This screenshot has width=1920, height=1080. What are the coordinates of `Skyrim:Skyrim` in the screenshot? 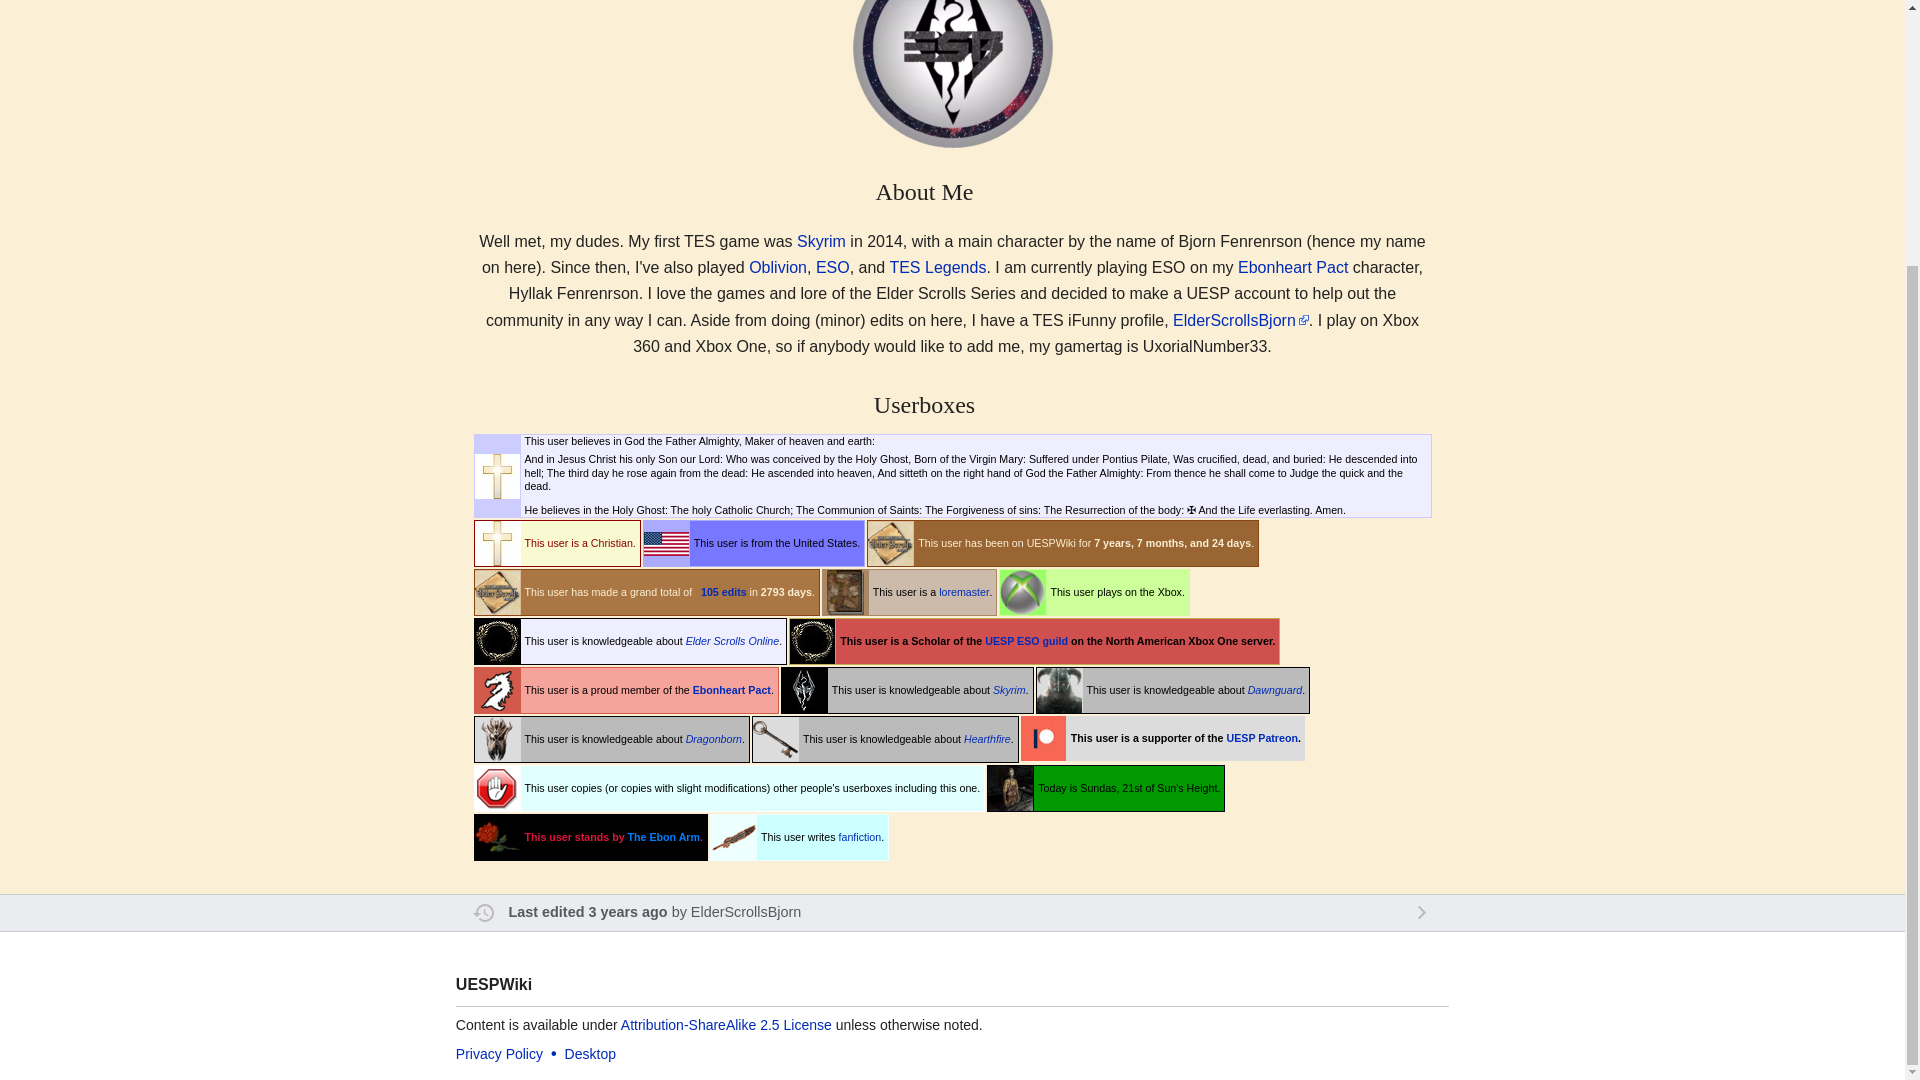 It's located at (821, 241).